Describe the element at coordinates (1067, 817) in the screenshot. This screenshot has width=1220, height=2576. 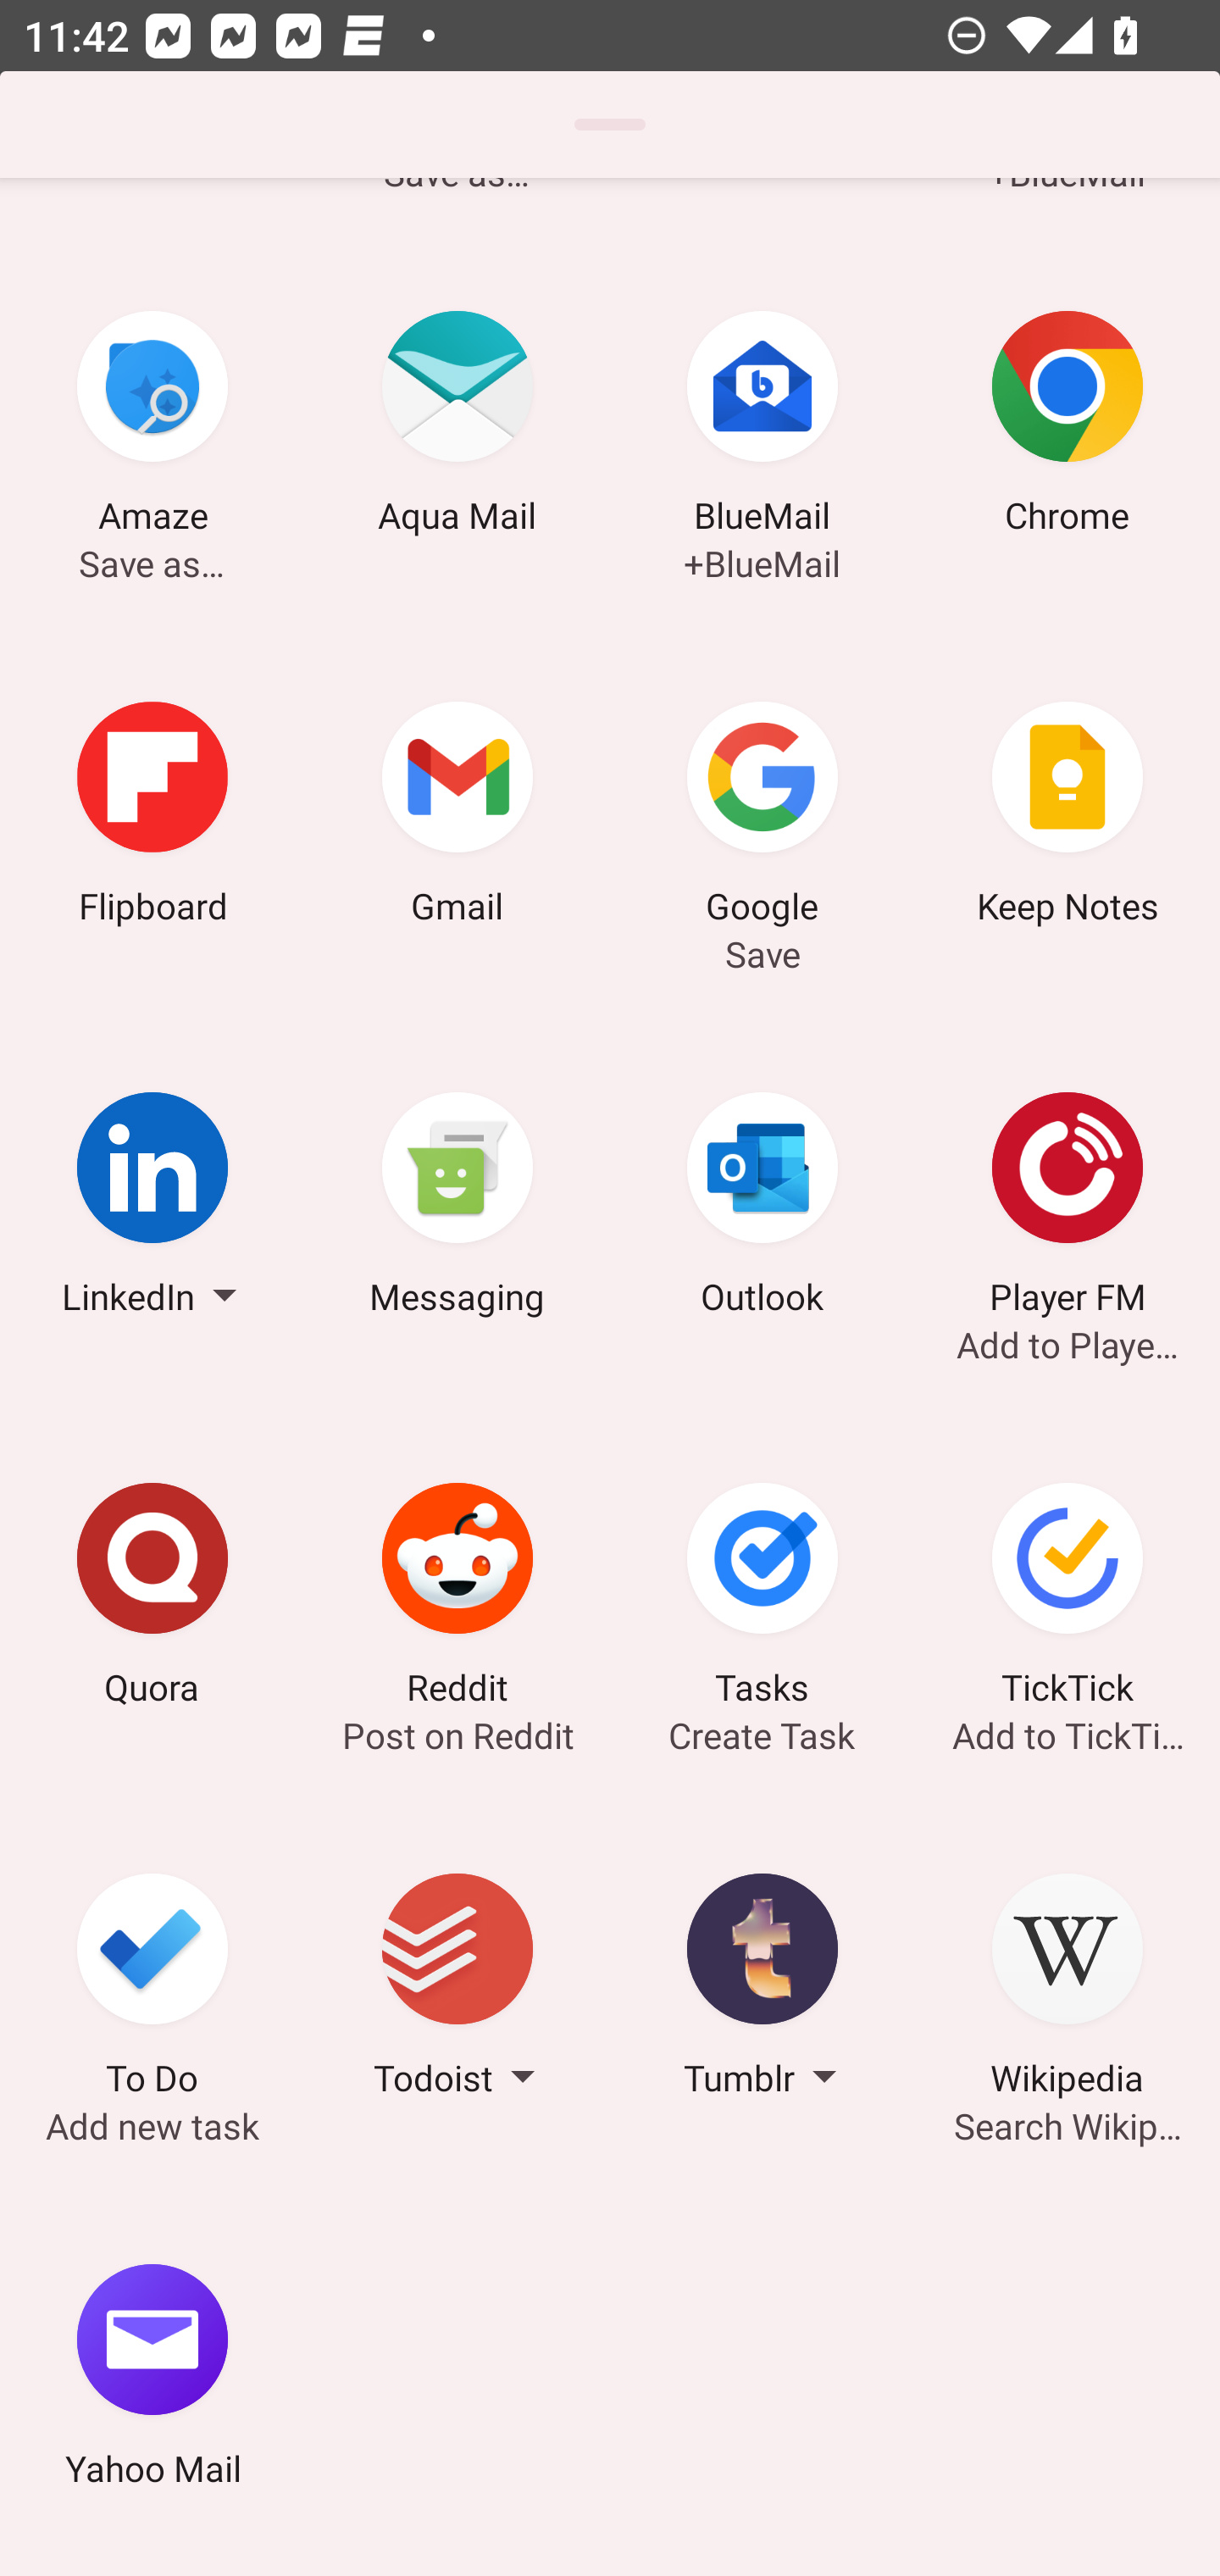
I see `Keep Notes` at that location.